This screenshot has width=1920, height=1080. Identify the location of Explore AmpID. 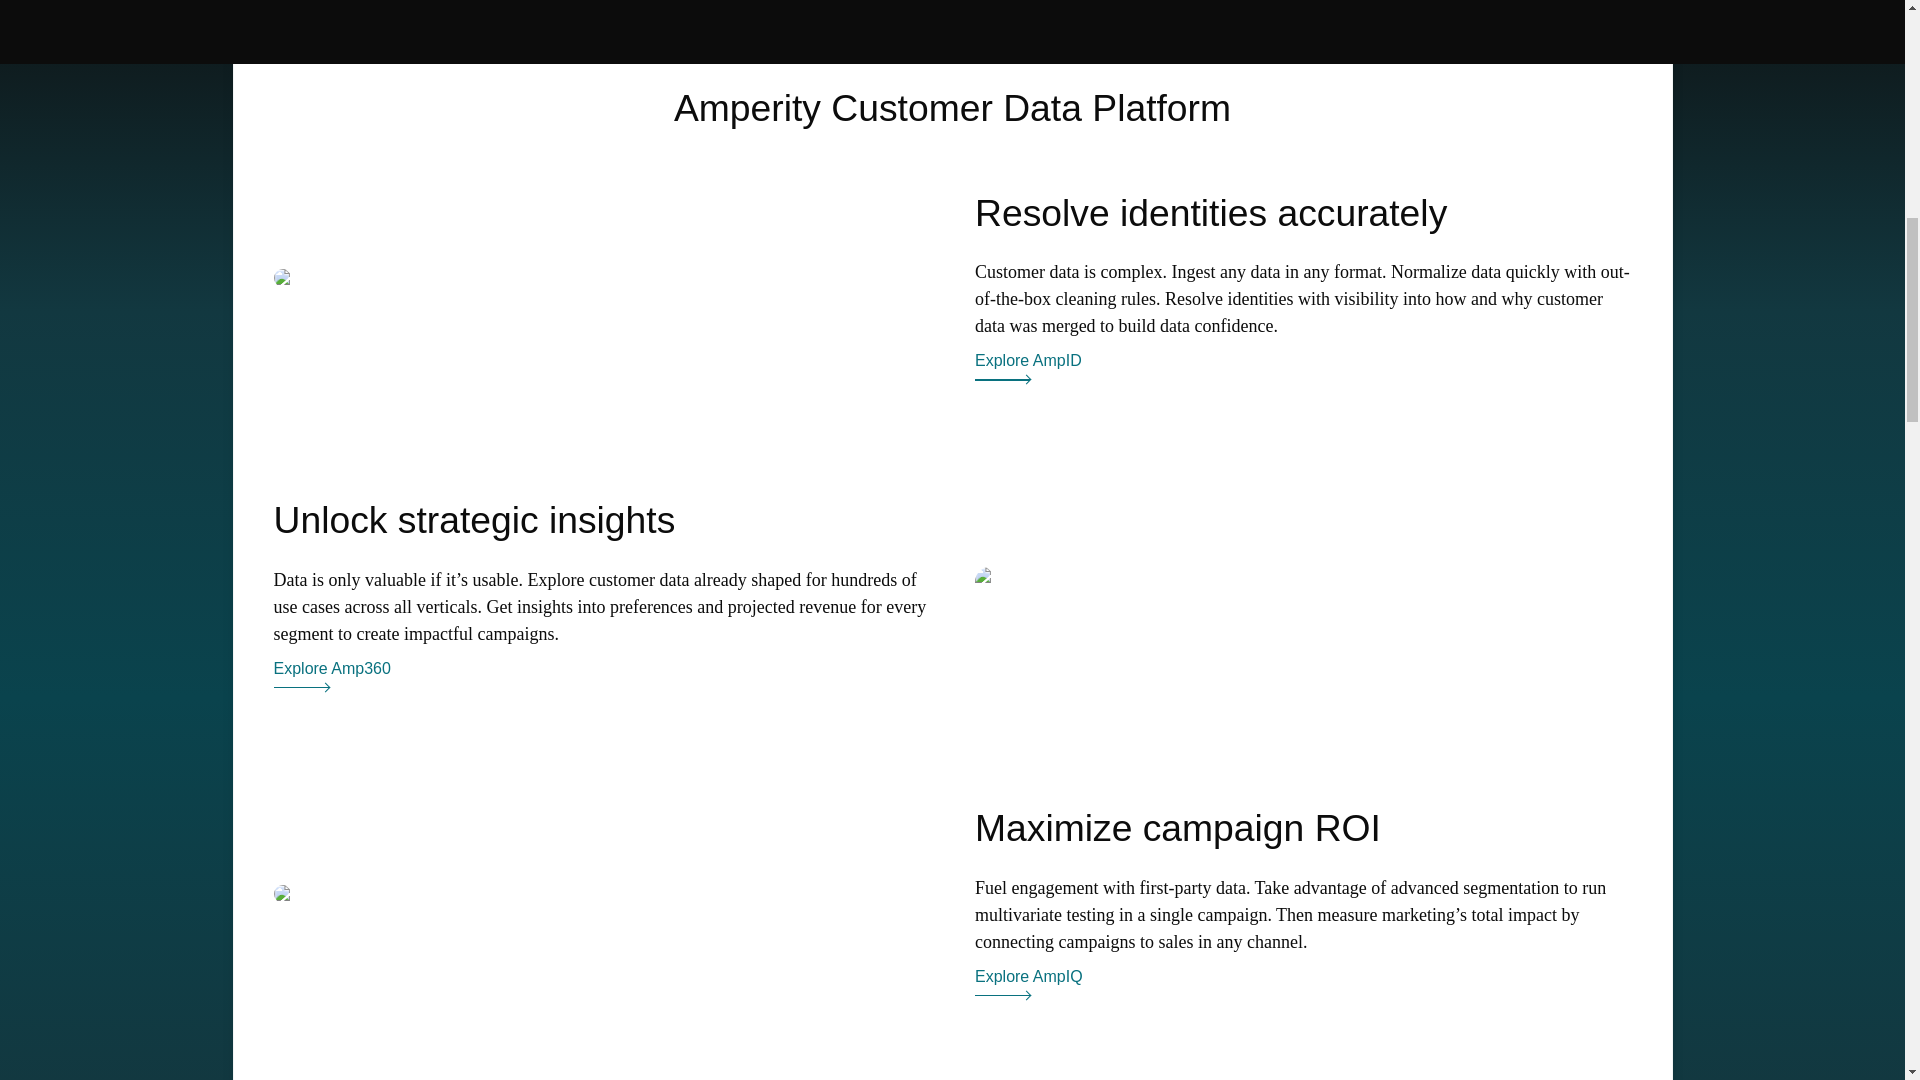
(1028, 360).